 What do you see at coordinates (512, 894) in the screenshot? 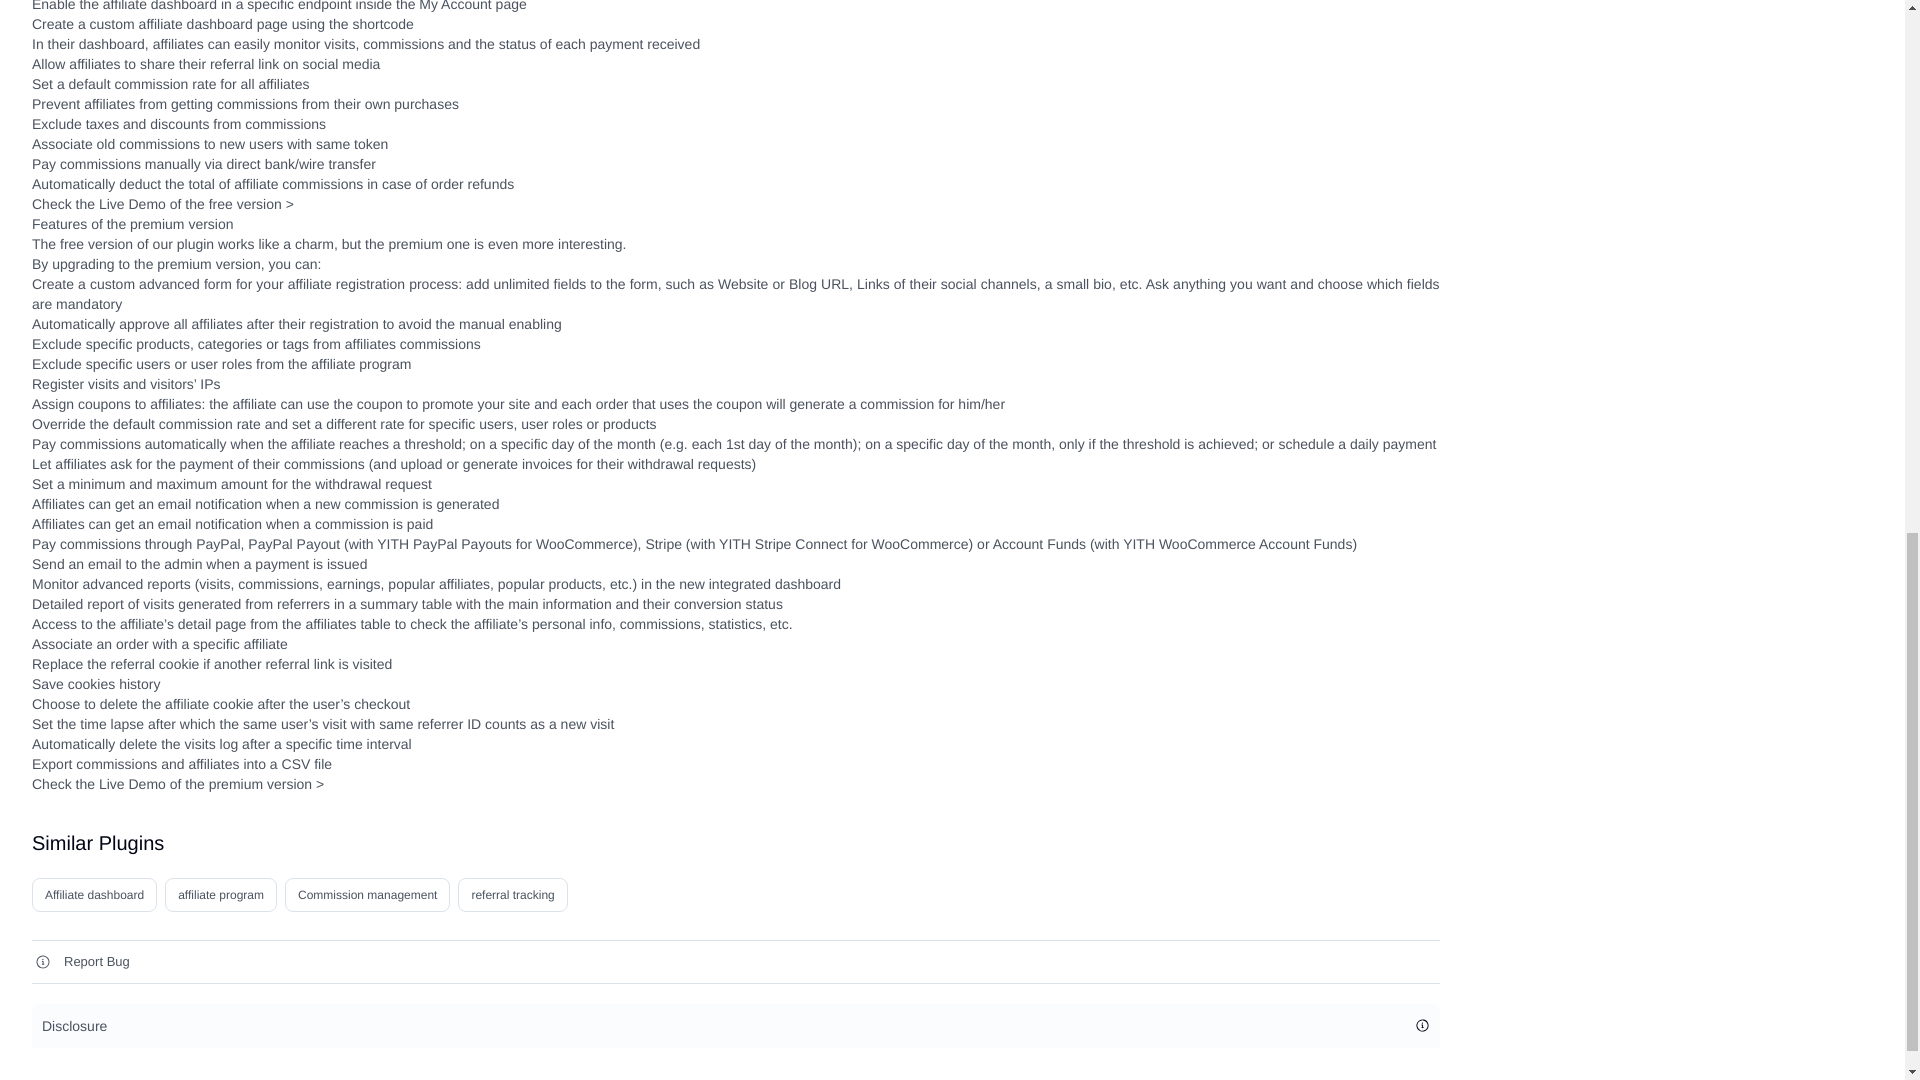
I see `referral tracking` at bounding box center [512, 894].